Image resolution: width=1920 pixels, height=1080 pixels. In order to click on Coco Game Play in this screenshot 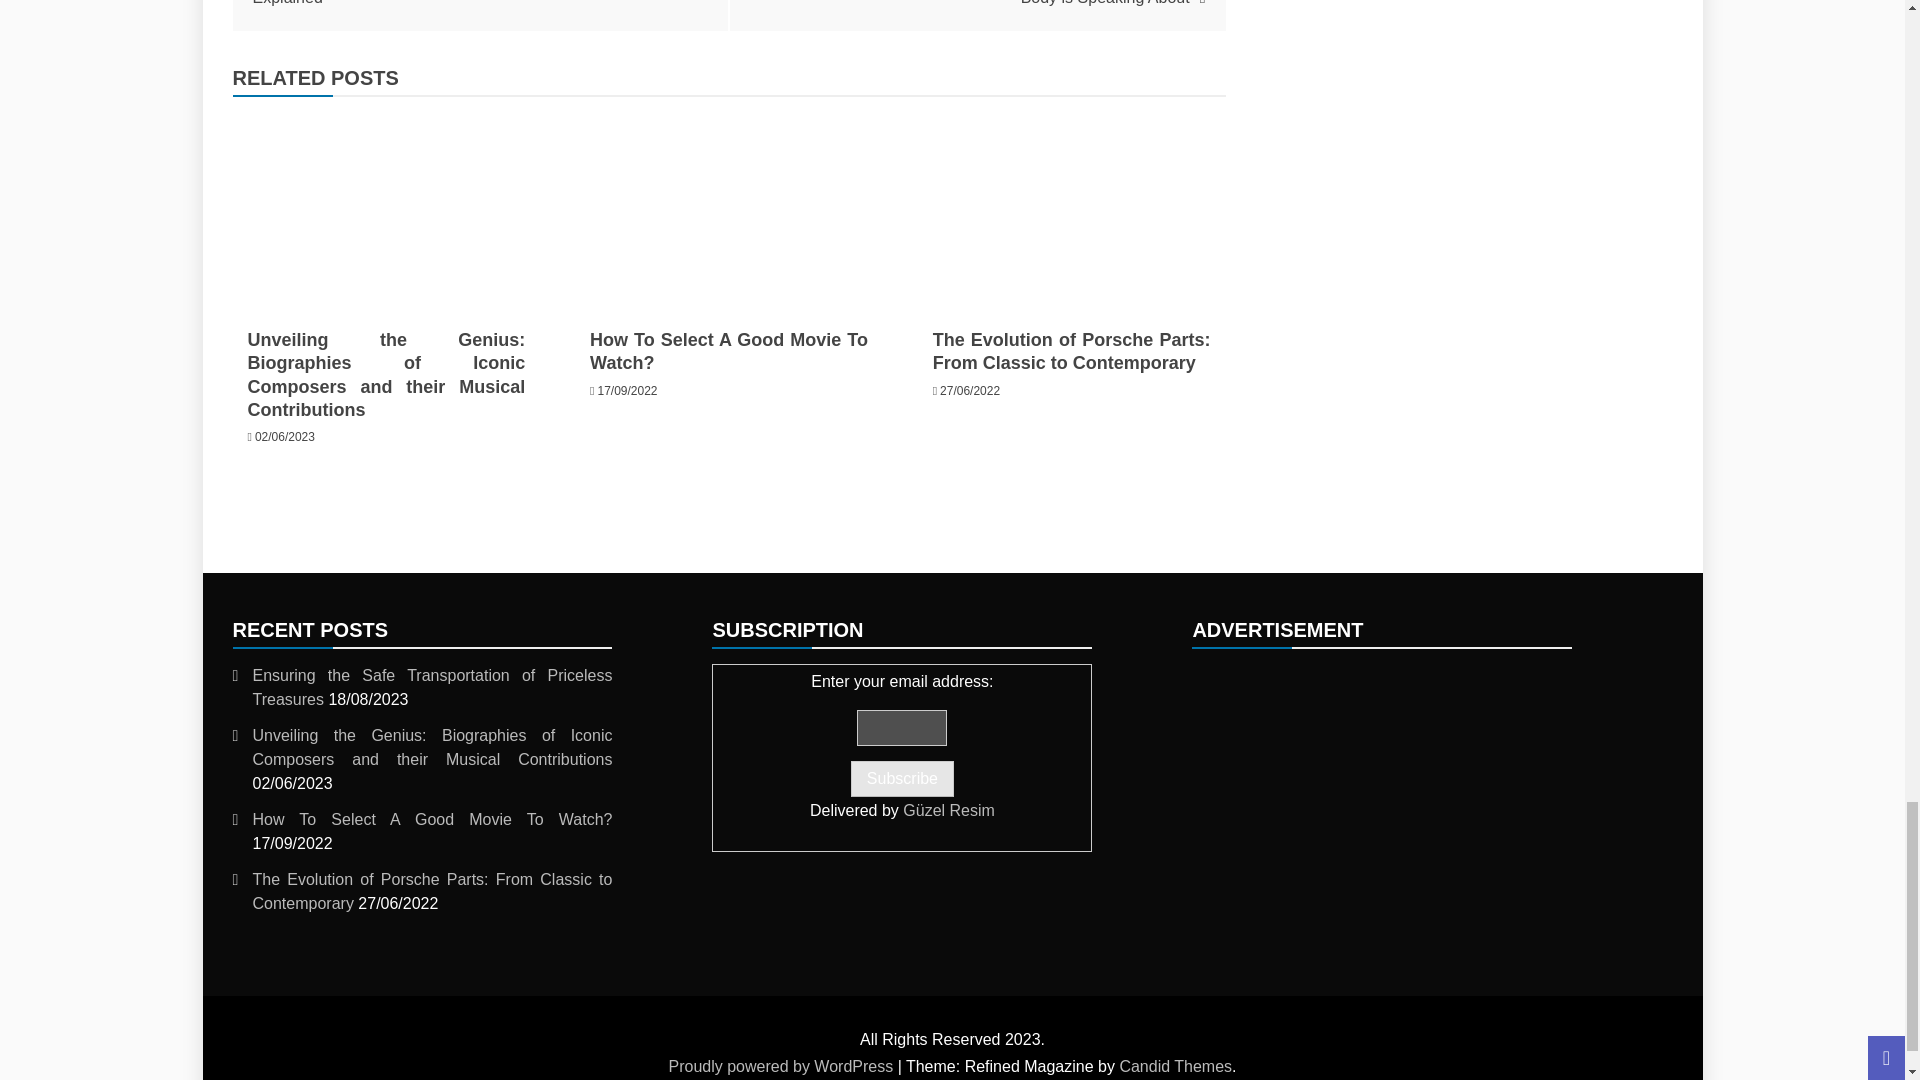, I will do `click(1382, 788)`.